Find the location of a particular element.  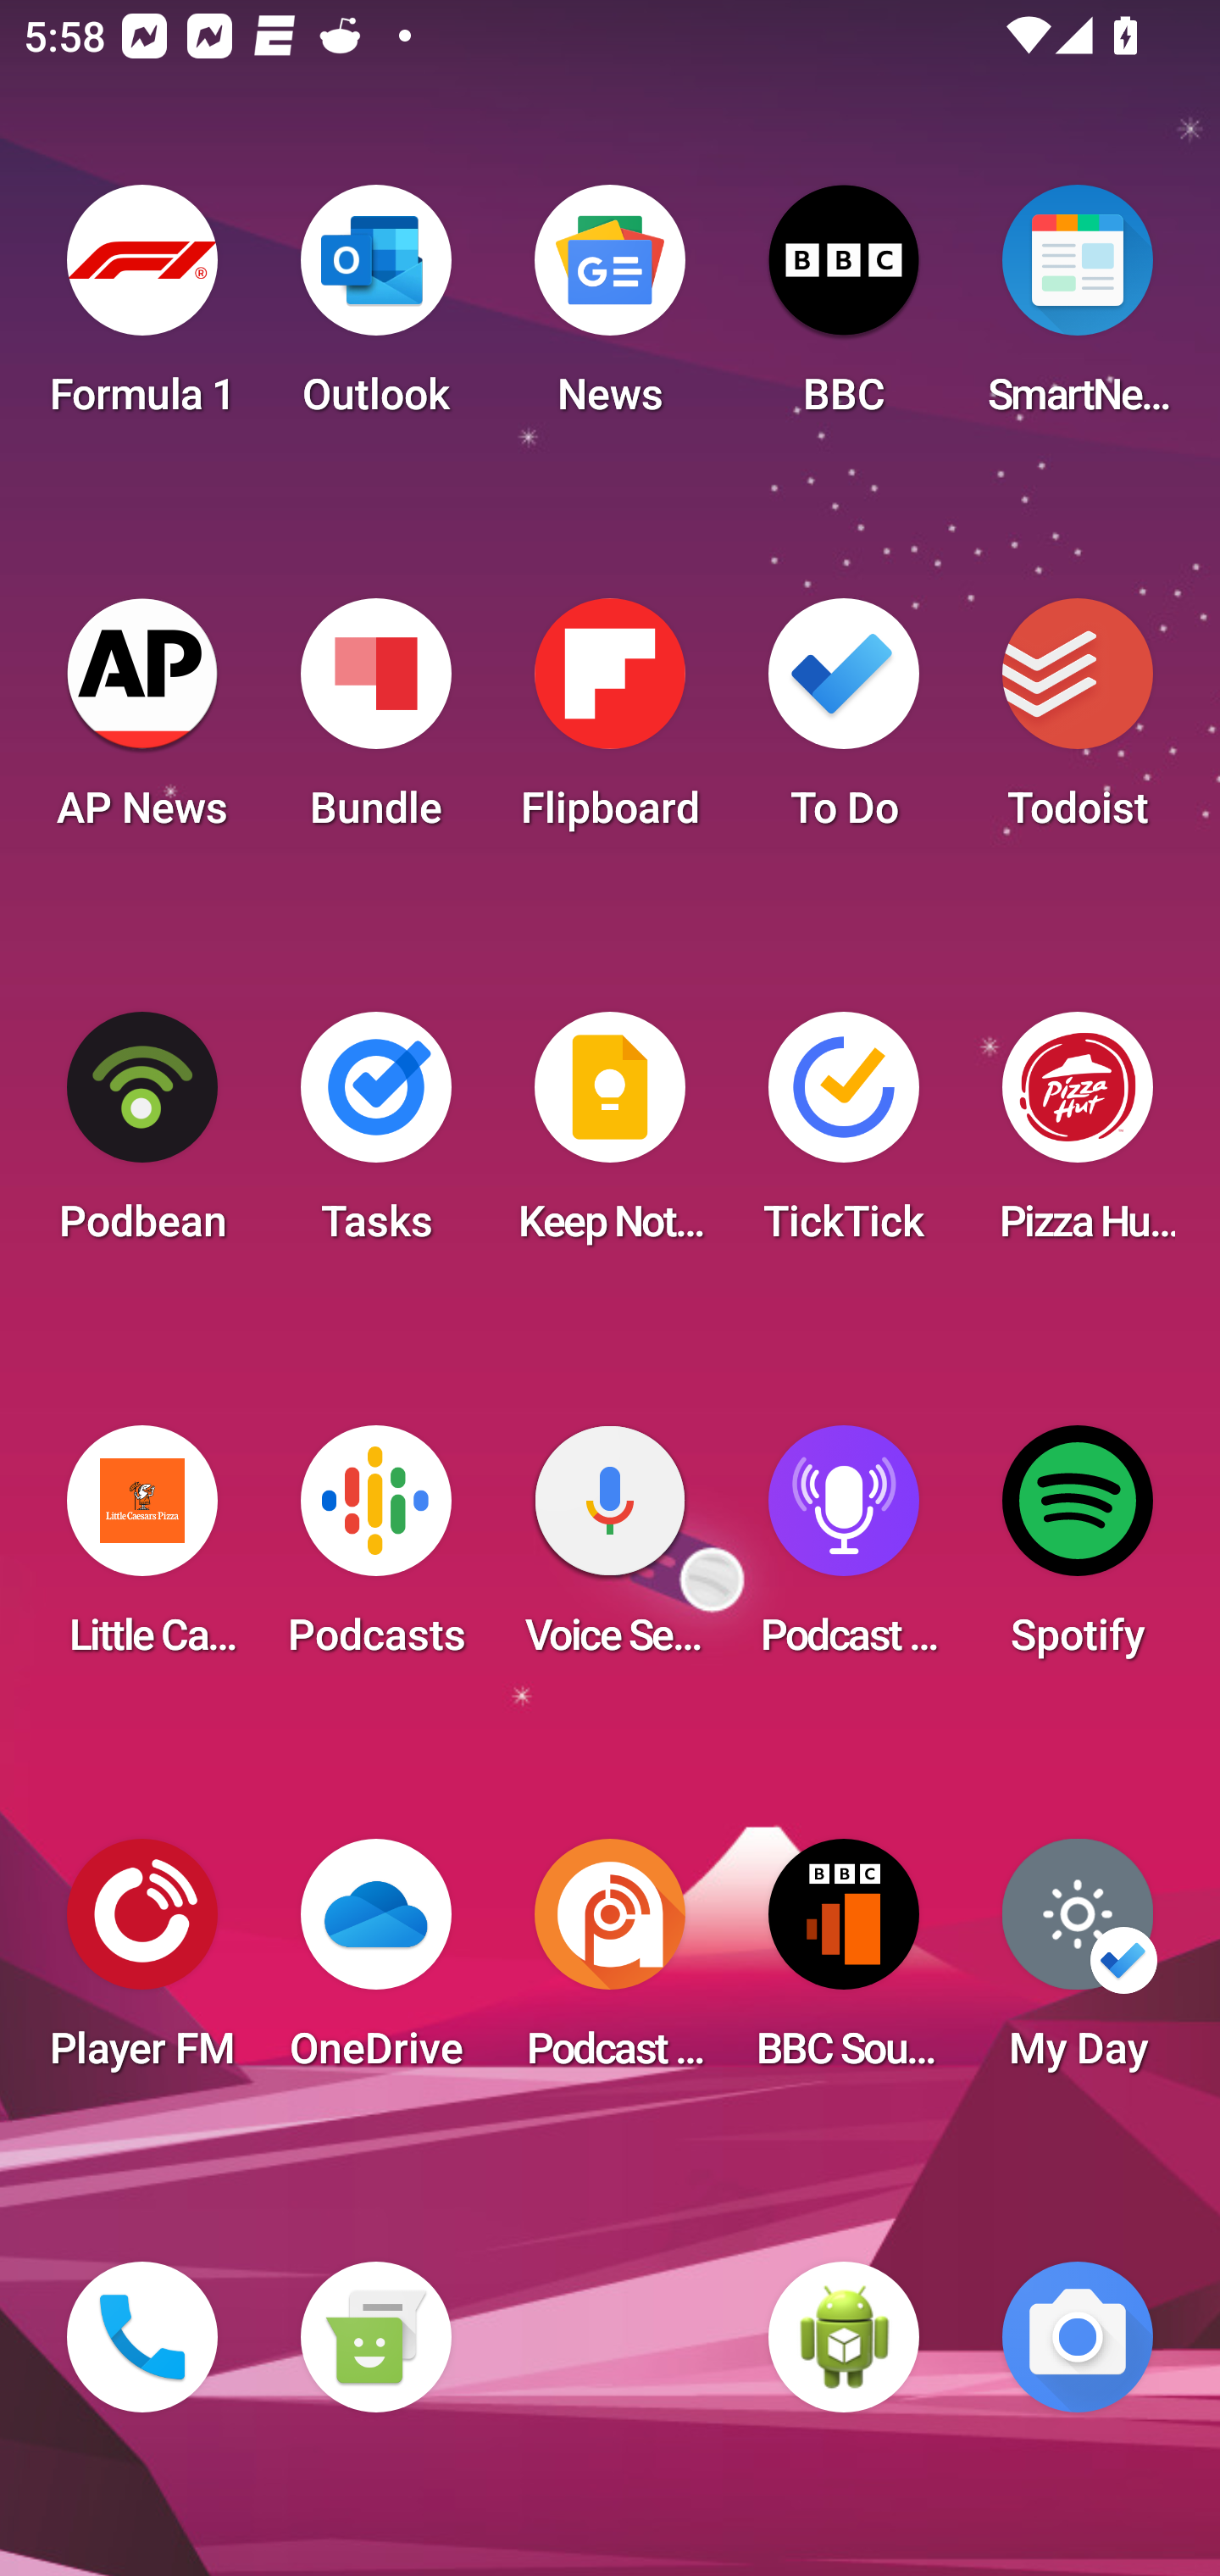

Player FM is located at coordinates (142, 1964).